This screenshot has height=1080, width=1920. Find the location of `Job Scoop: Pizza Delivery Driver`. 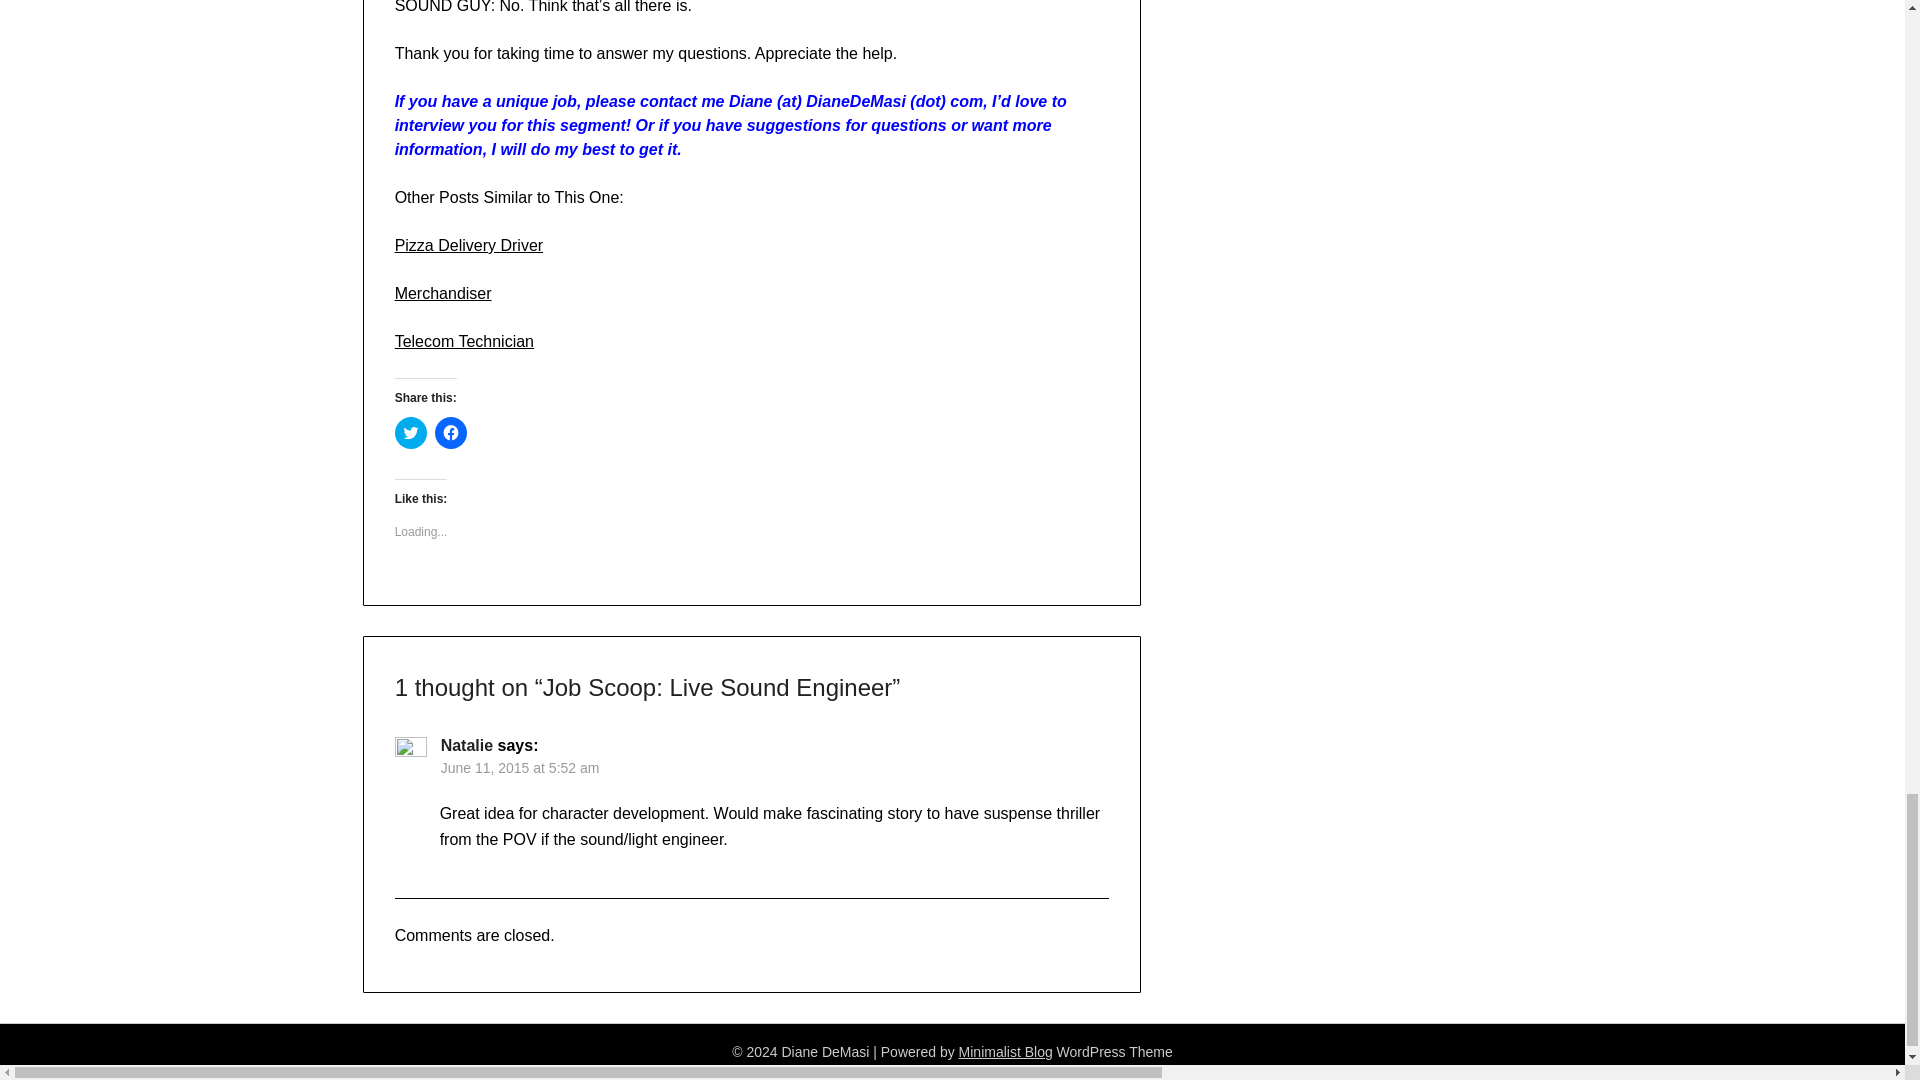

Job Scoop: Pizza Delivery Driver is located at coordinates (469, 244).